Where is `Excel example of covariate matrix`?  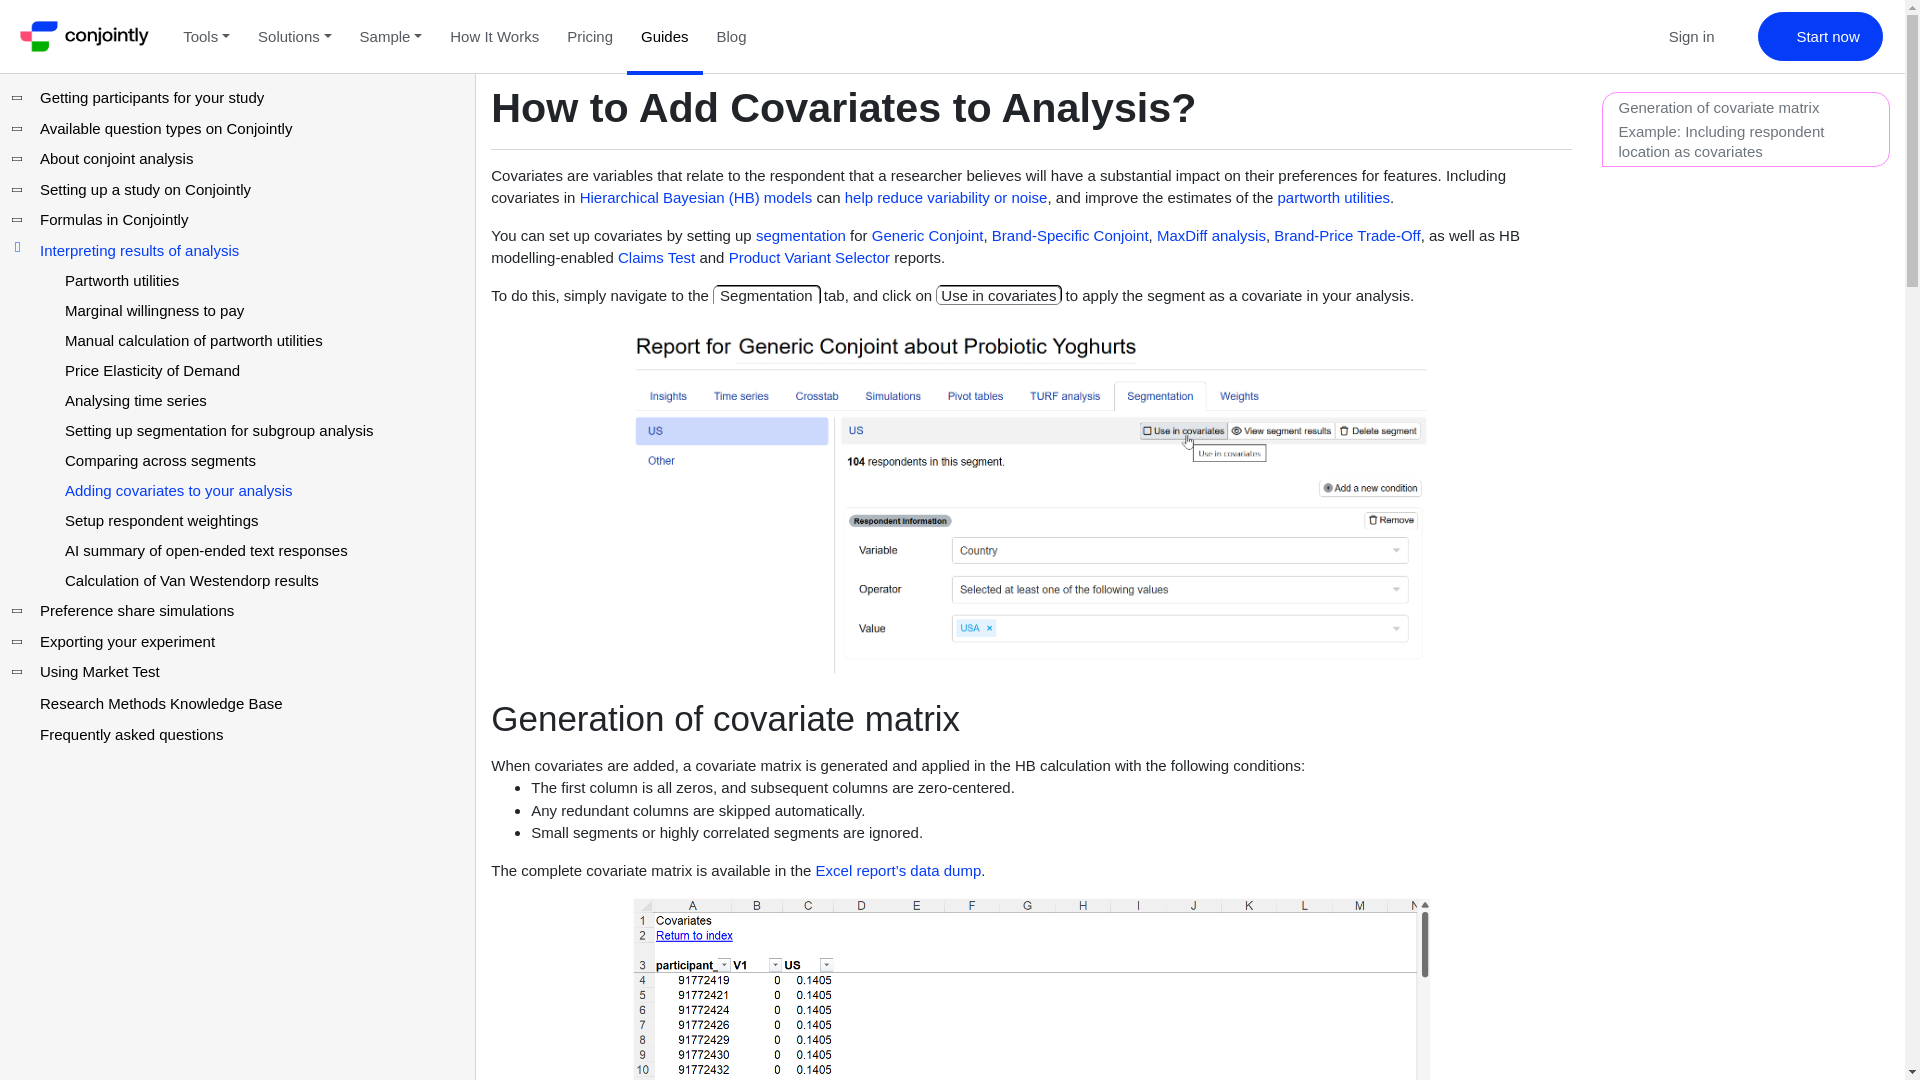
Excel example of covariate matrix is located at coordinates (1032, 988).